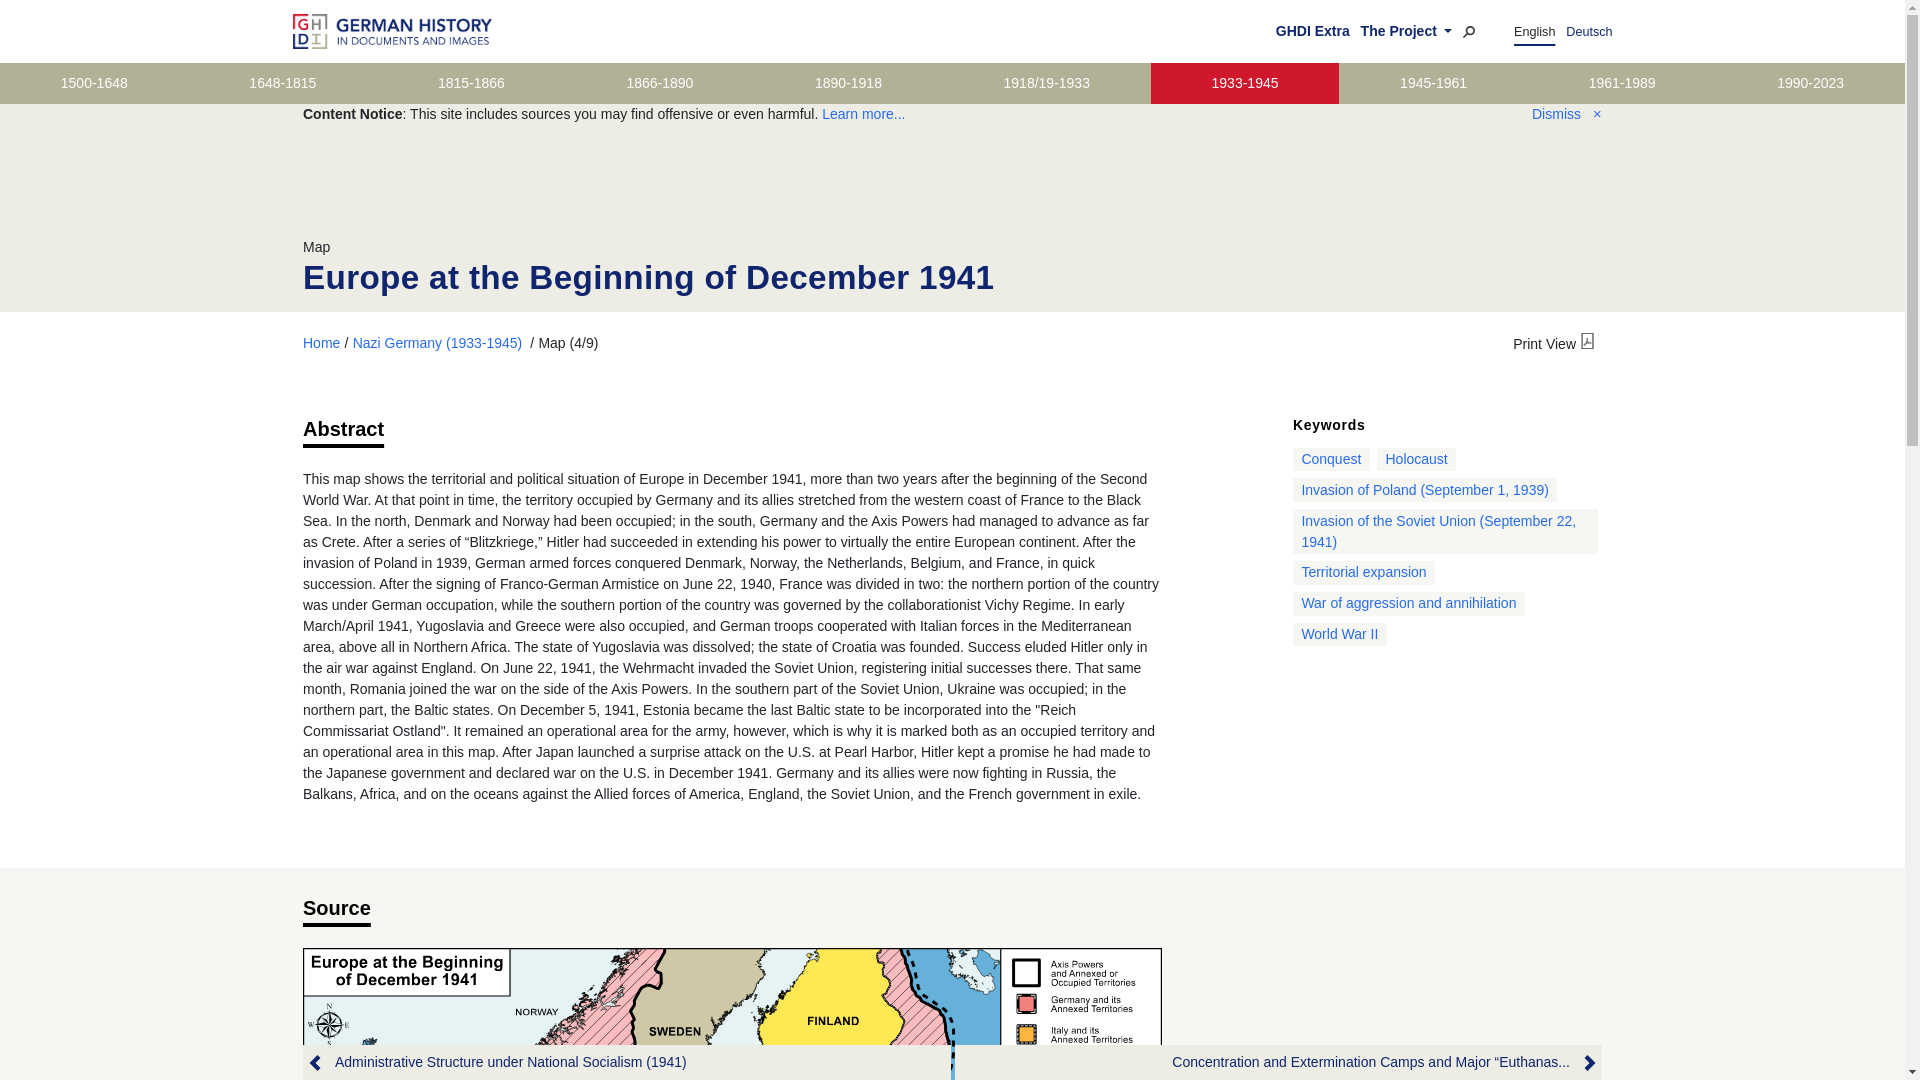 The height and width of the screenshot is (1080, 1920). Describe the element at coordinates (659, 82) in the screenshot. I see `1866-1890` at that location.